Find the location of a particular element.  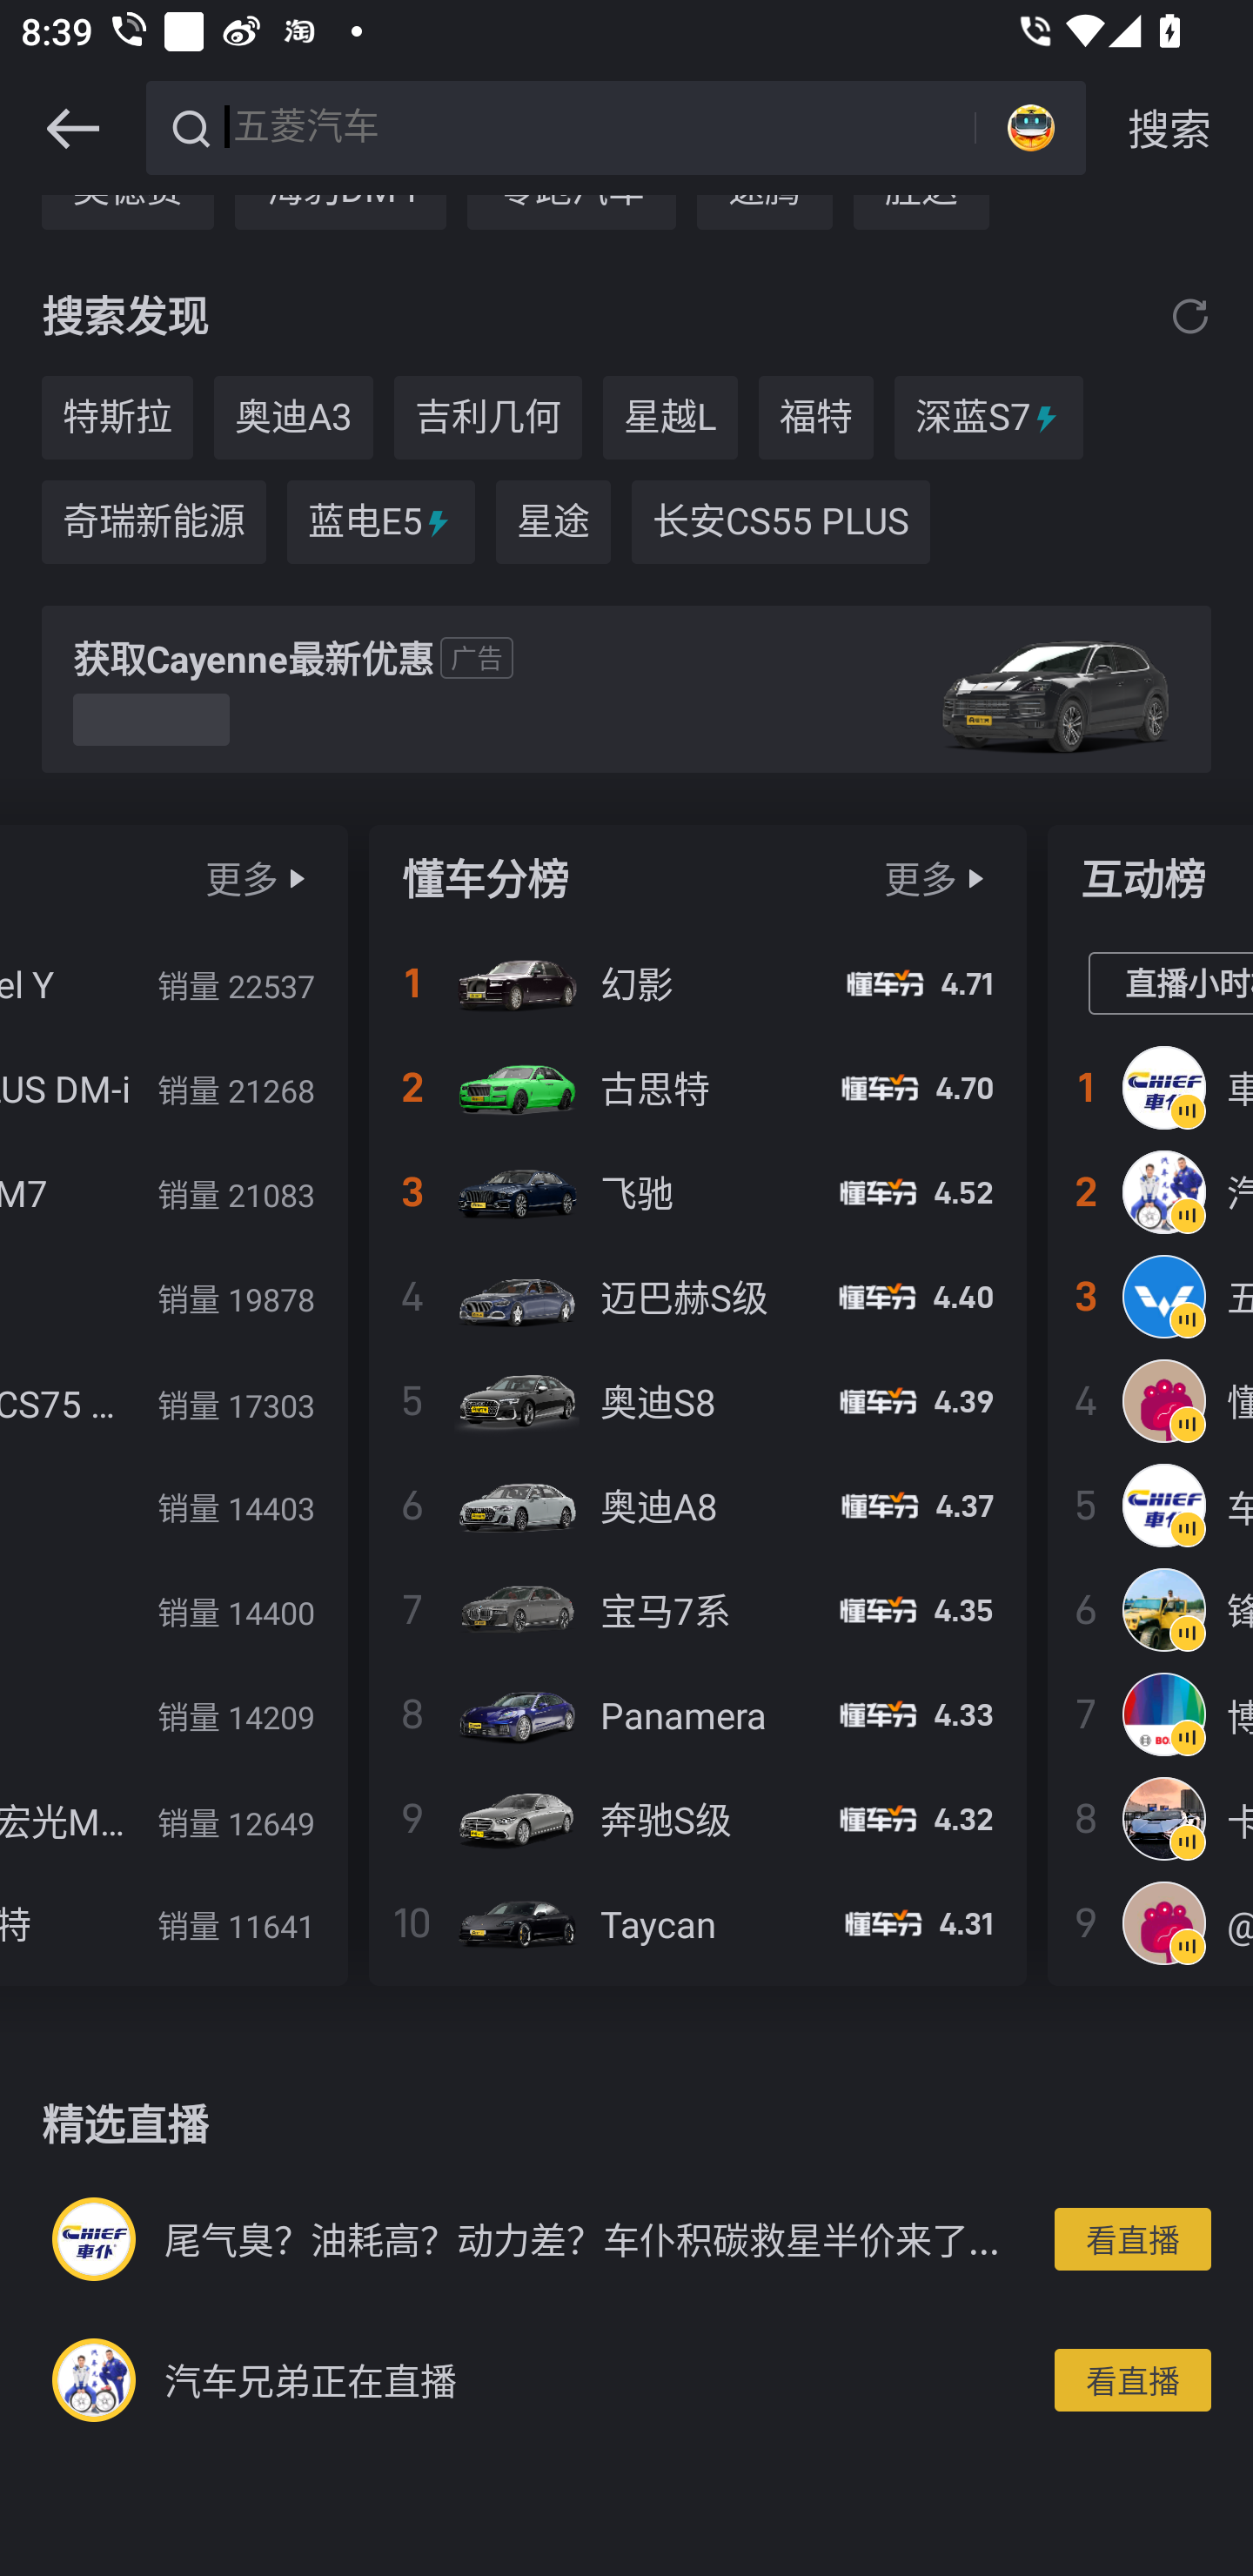

轩逸 销量 19878 is located at coordinates (172, 1297).